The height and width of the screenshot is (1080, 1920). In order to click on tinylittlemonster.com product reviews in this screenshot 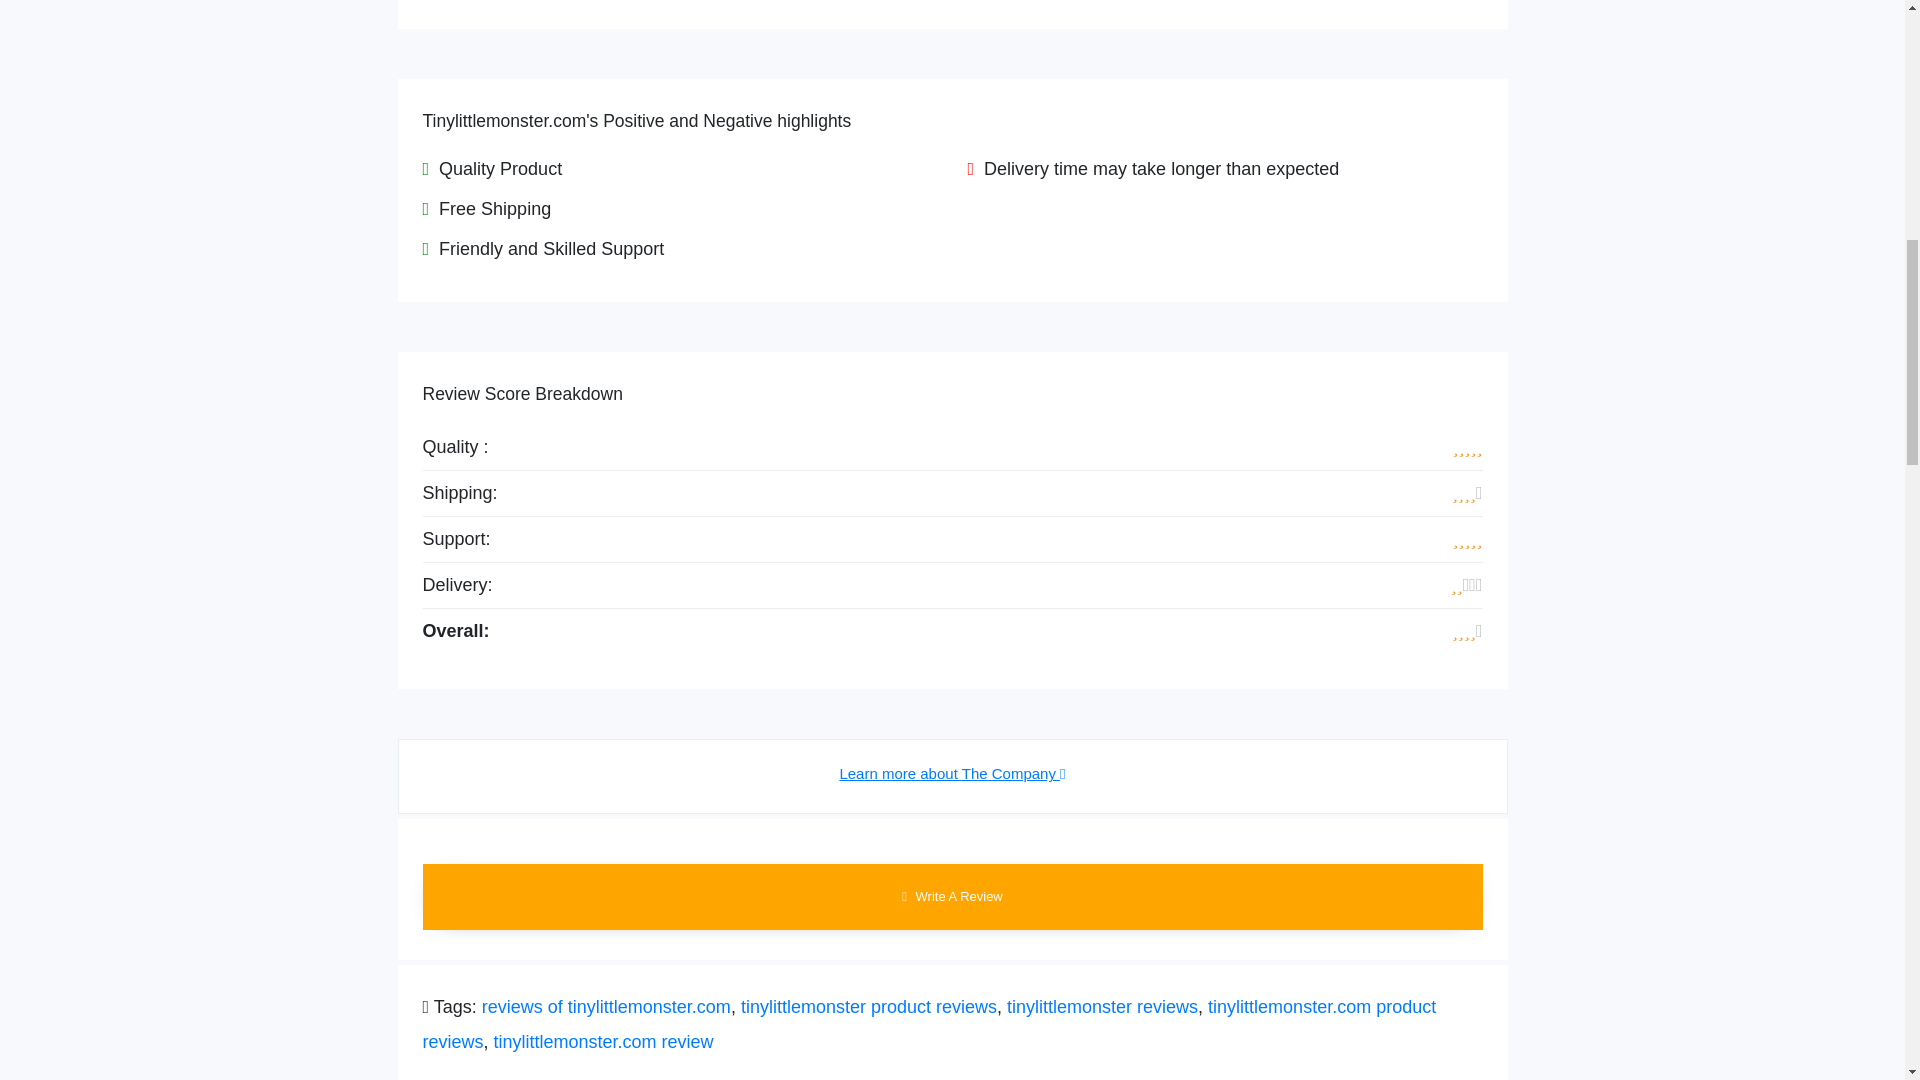, I will do `click(929, 1024)`.